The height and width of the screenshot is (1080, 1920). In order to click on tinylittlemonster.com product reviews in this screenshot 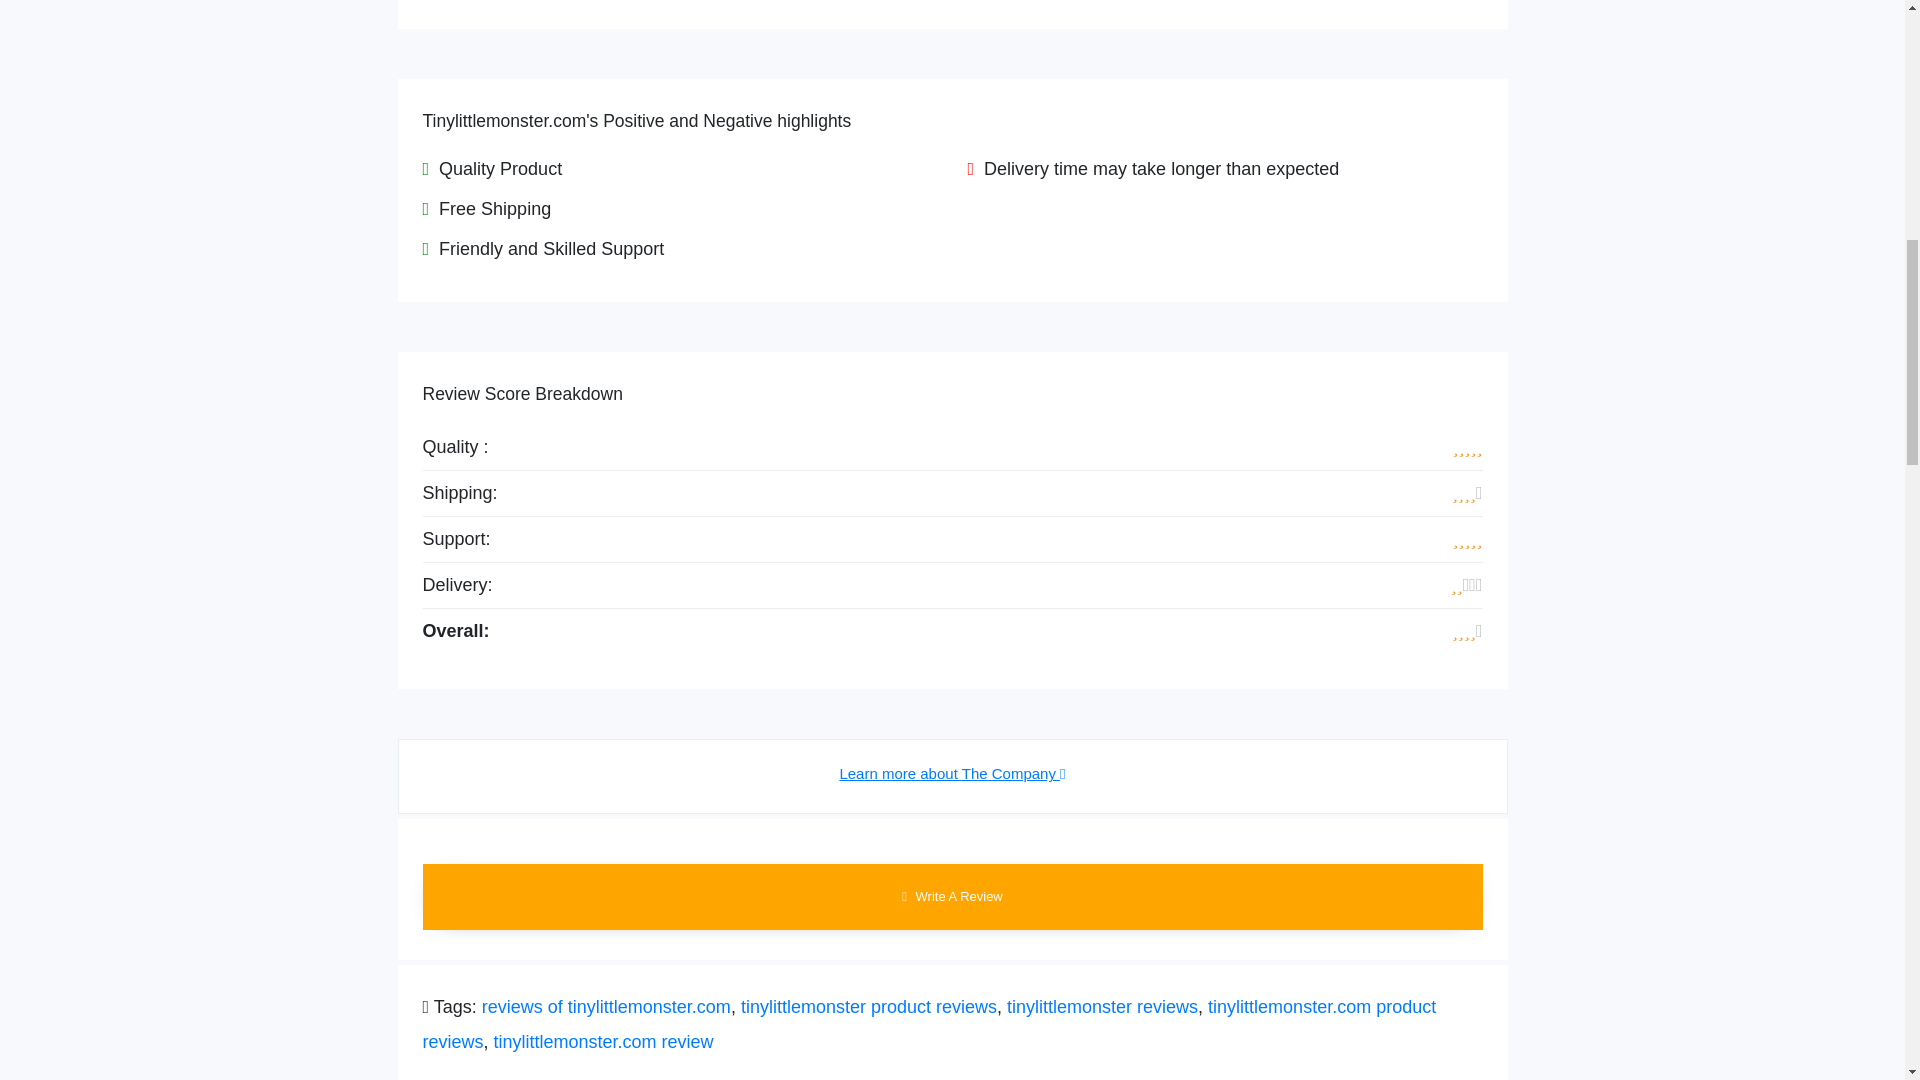, I will do `click(929, 1024)`.